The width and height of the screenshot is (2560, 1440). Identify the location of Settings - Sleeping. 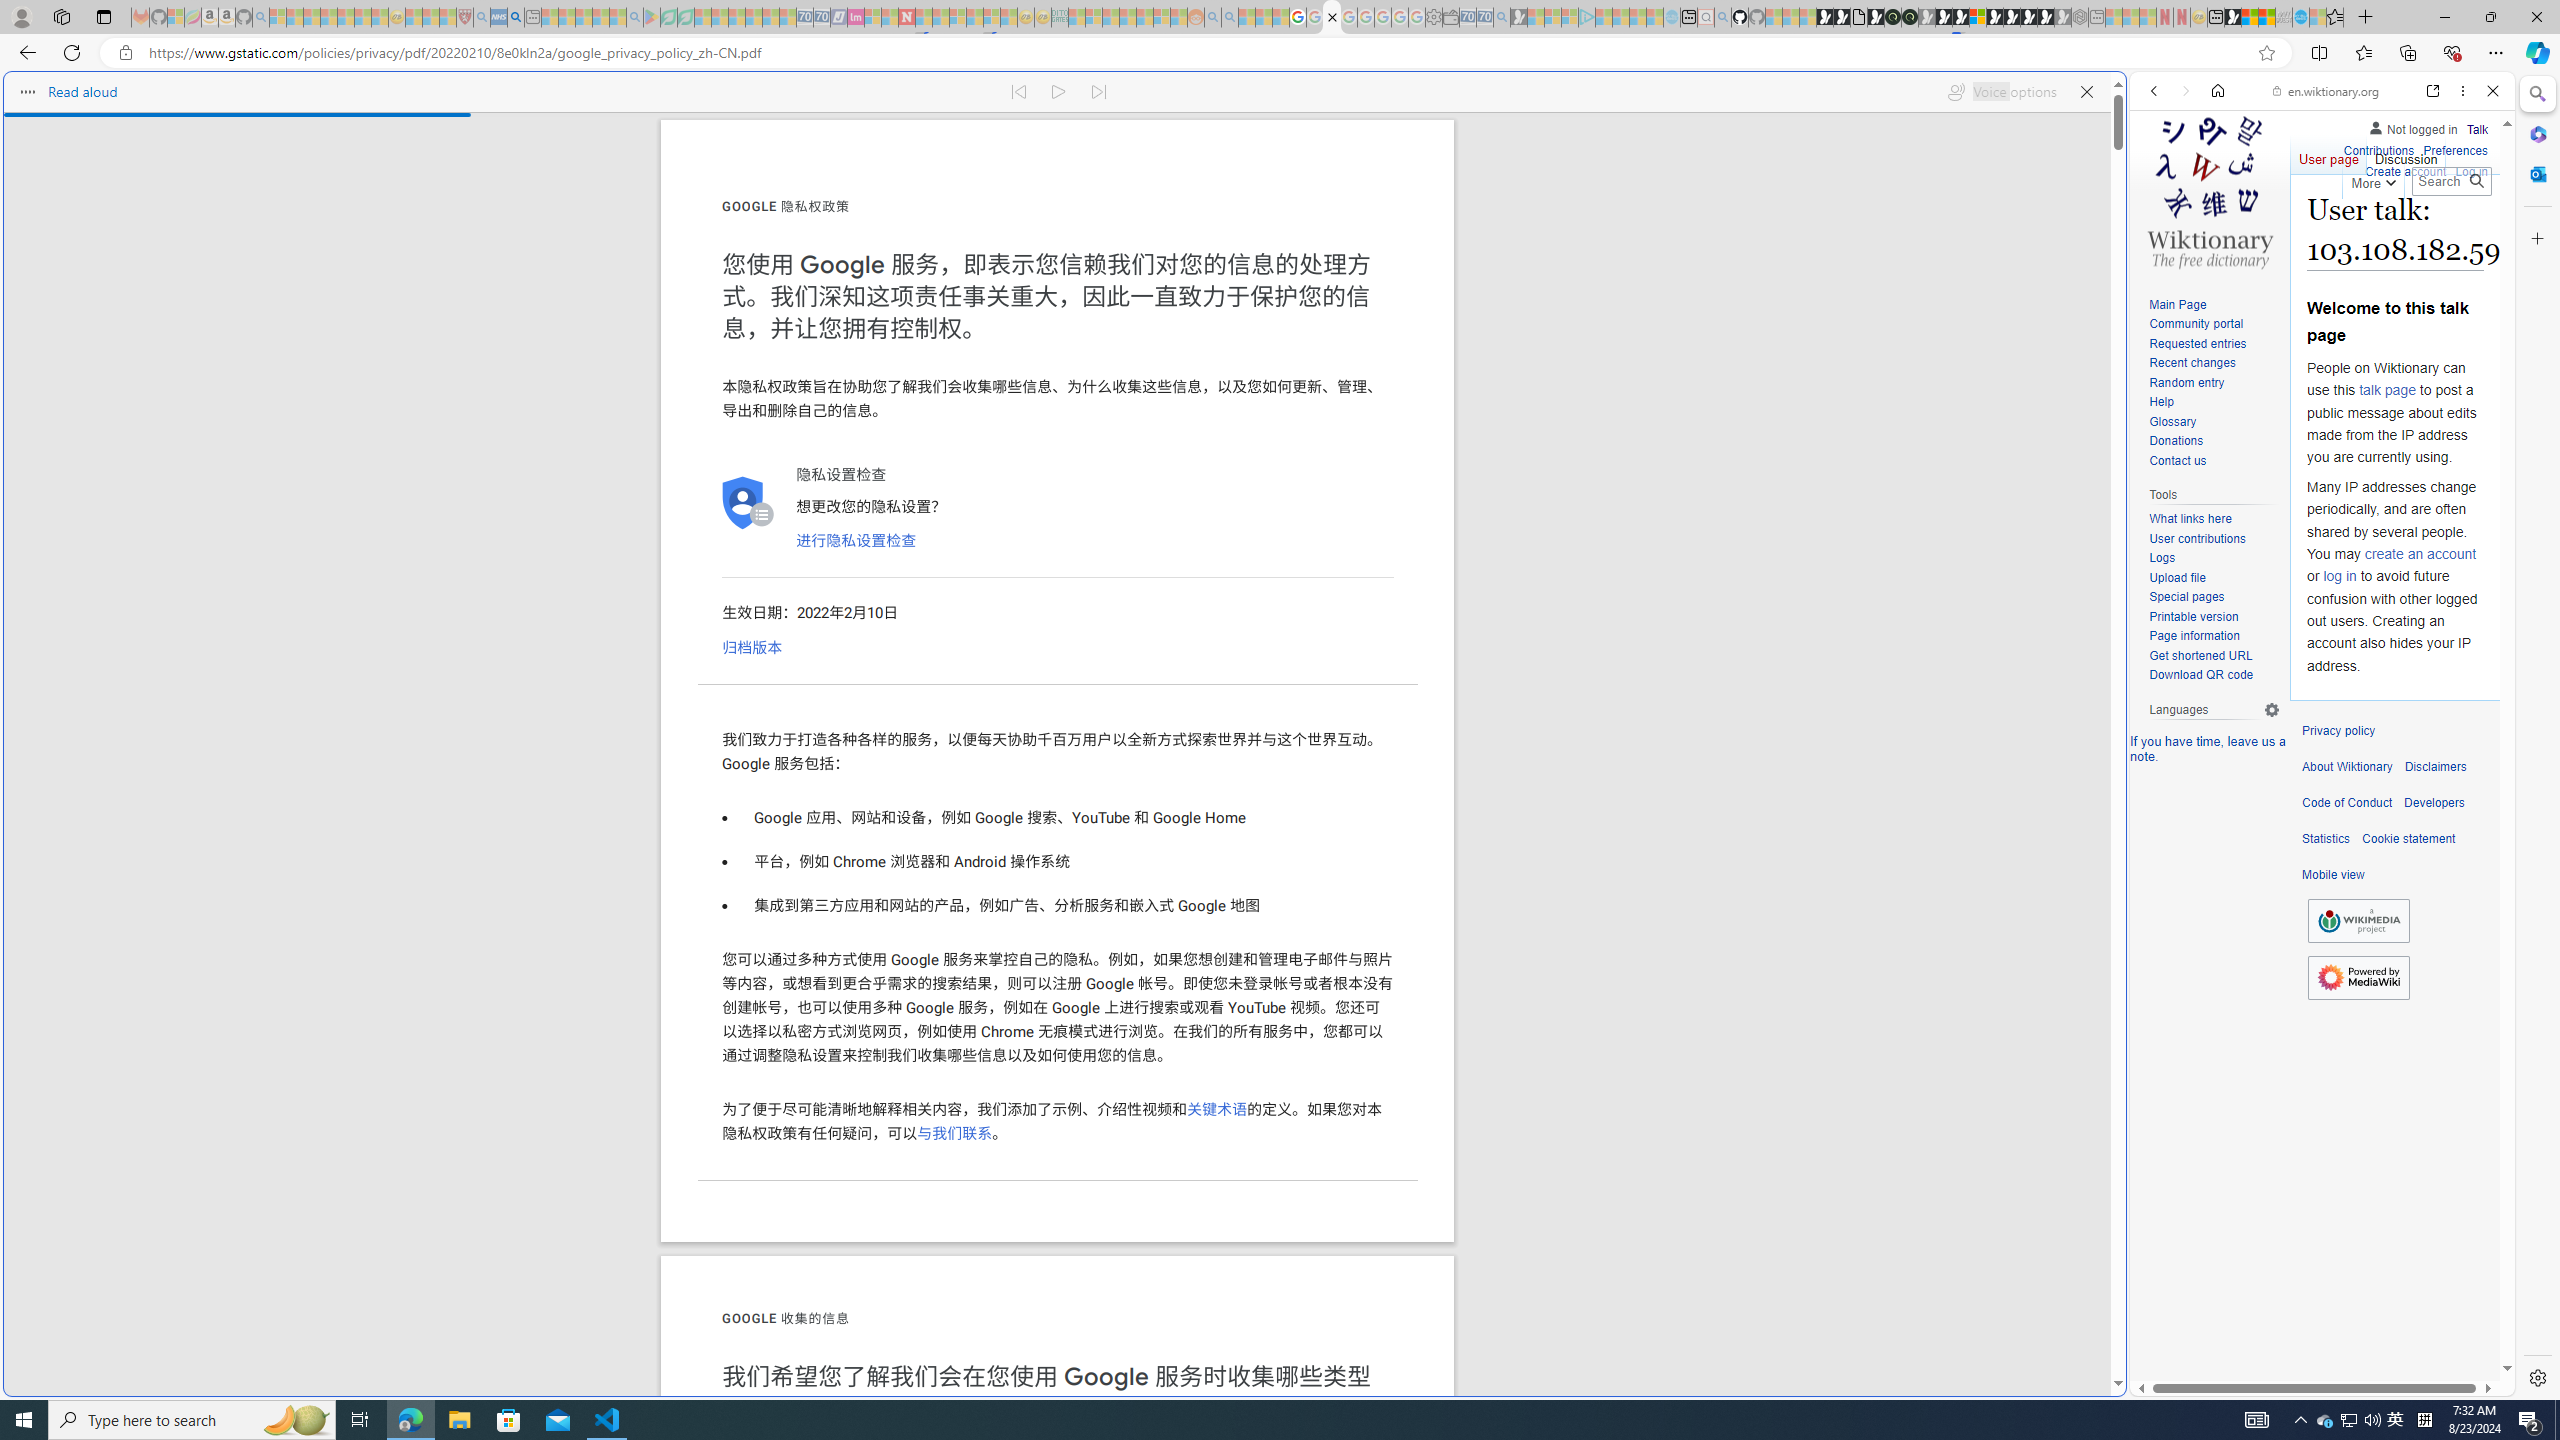
(1434, 17).